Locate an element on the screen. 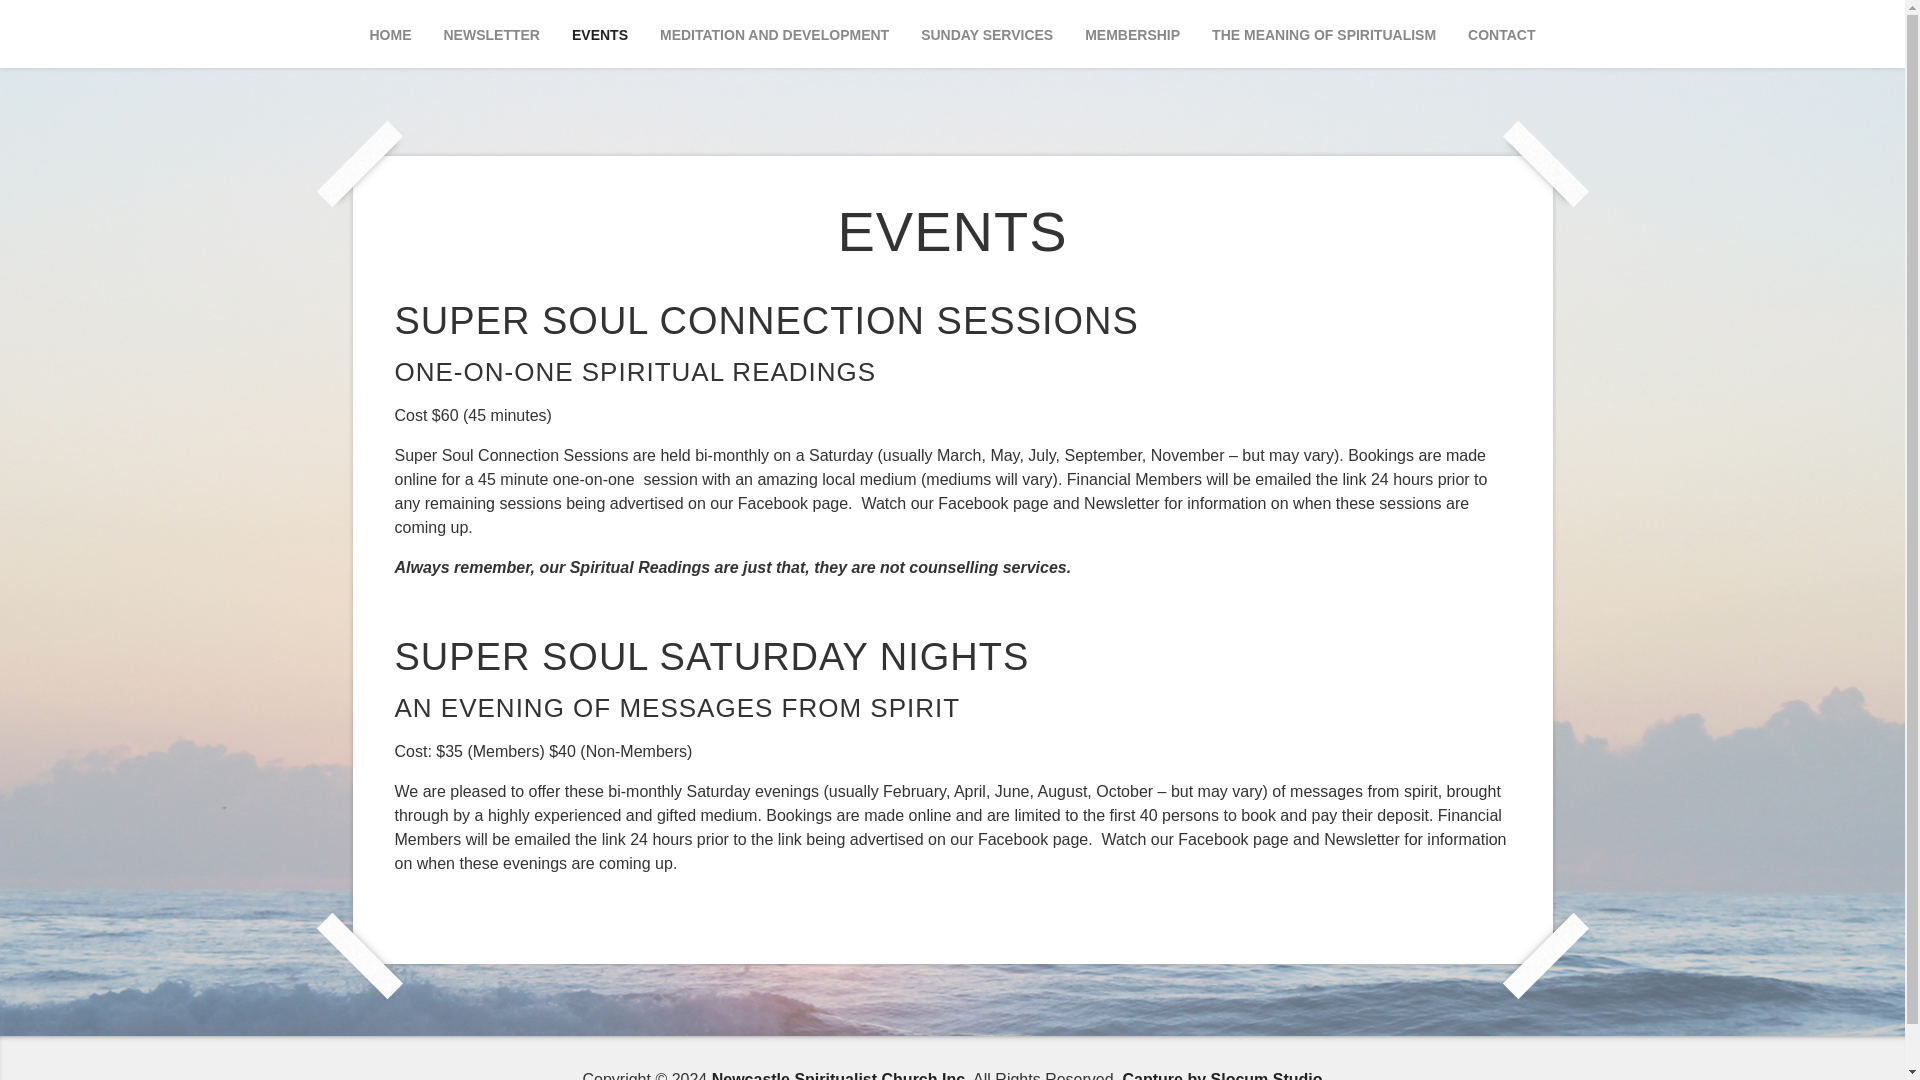 This screenshot has height=1080, width=1920. THE MEANING OF SPIRITUALISM is located at coordinates (1324, 41).